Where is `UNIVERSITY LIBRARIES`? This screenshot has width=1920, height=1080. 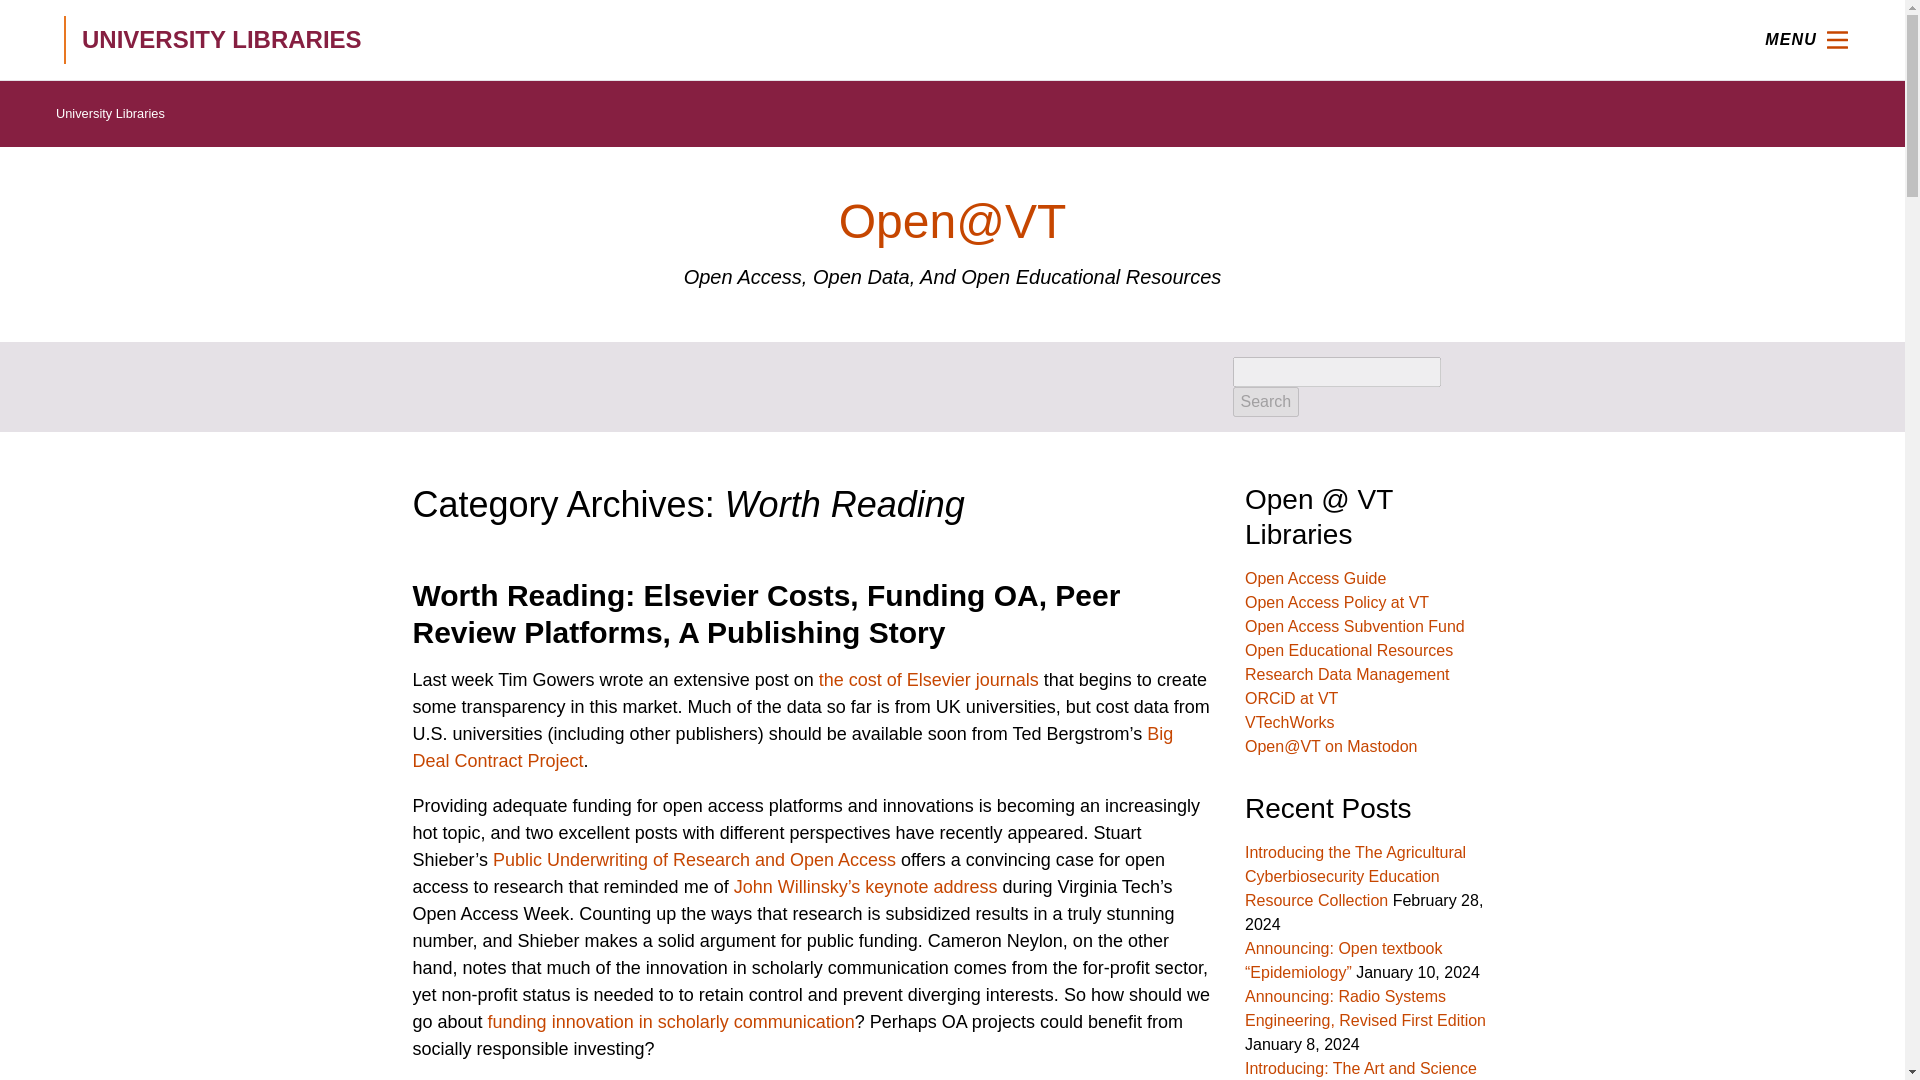 UNIVERSITY LIBRARIES is located at coordinates (350, 40).